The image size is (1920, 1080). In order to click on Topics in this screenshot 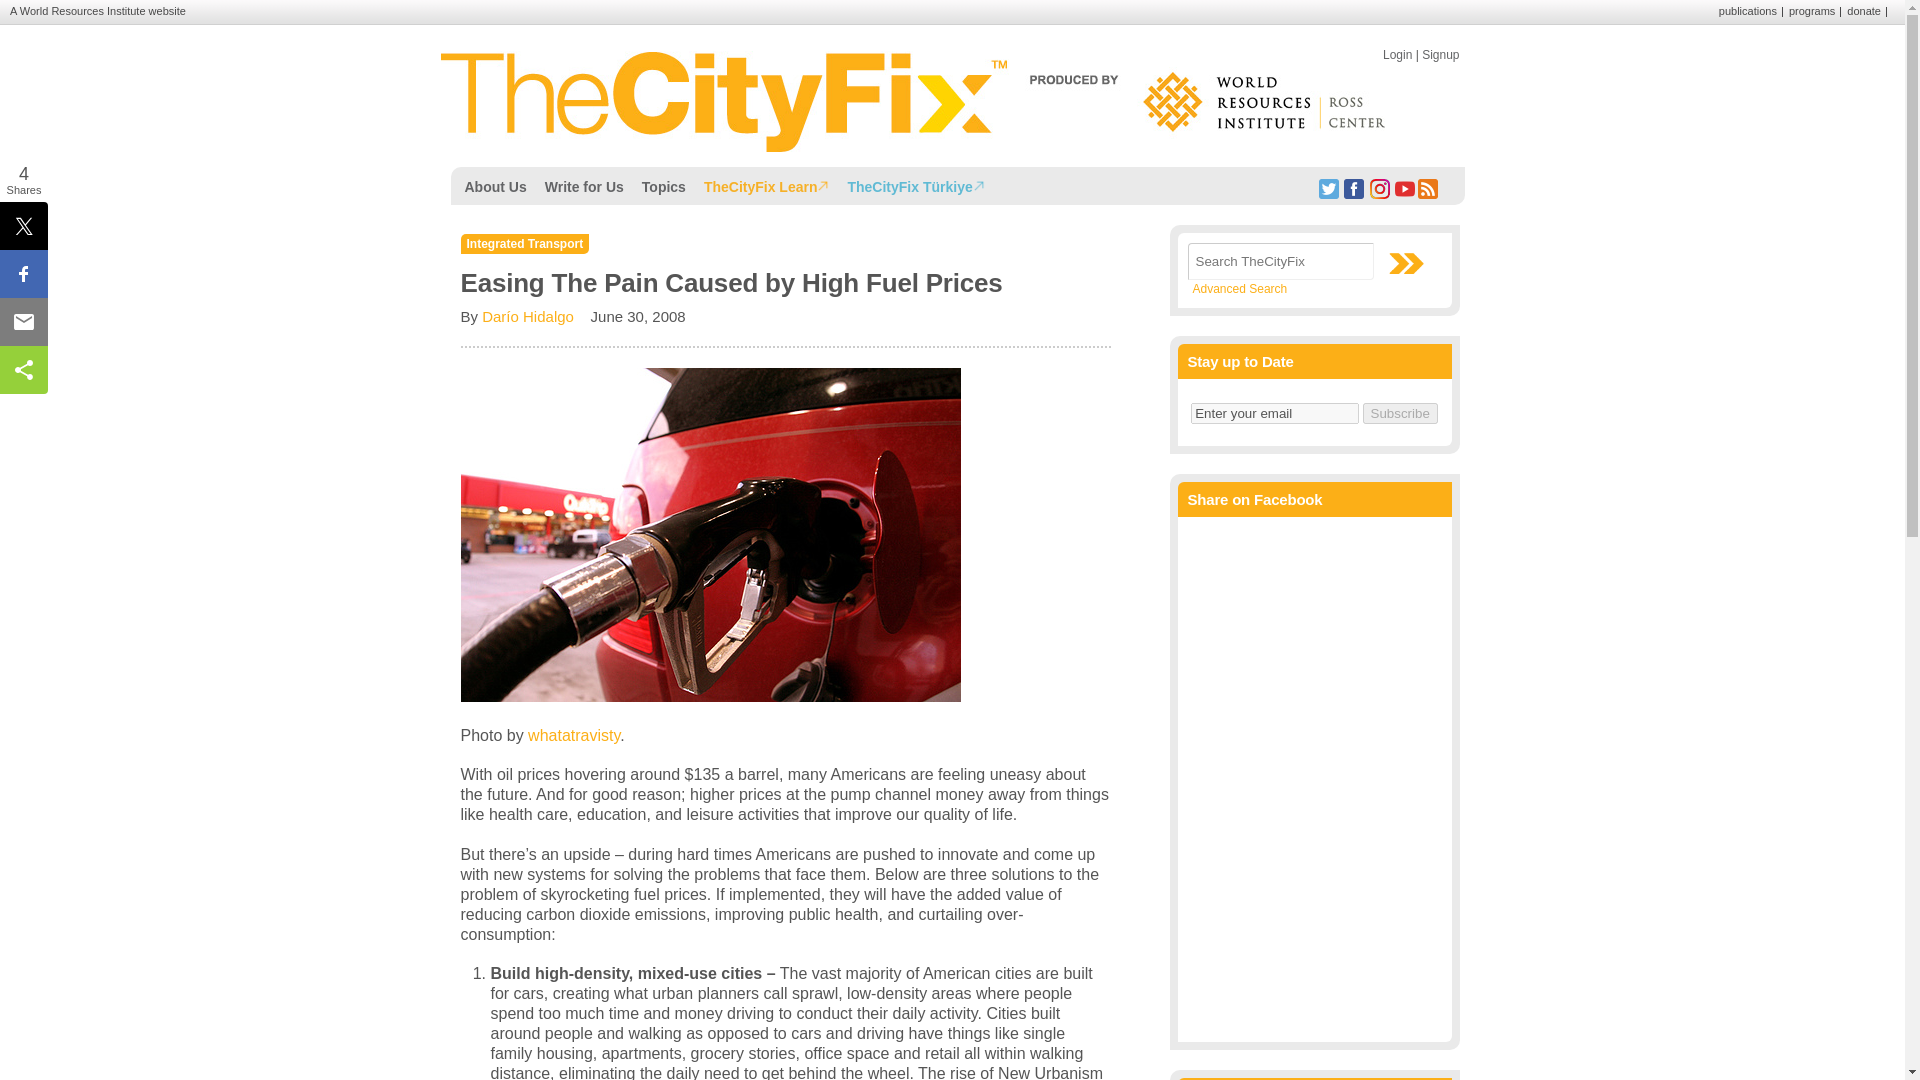, I will do `click(664, 185)`.